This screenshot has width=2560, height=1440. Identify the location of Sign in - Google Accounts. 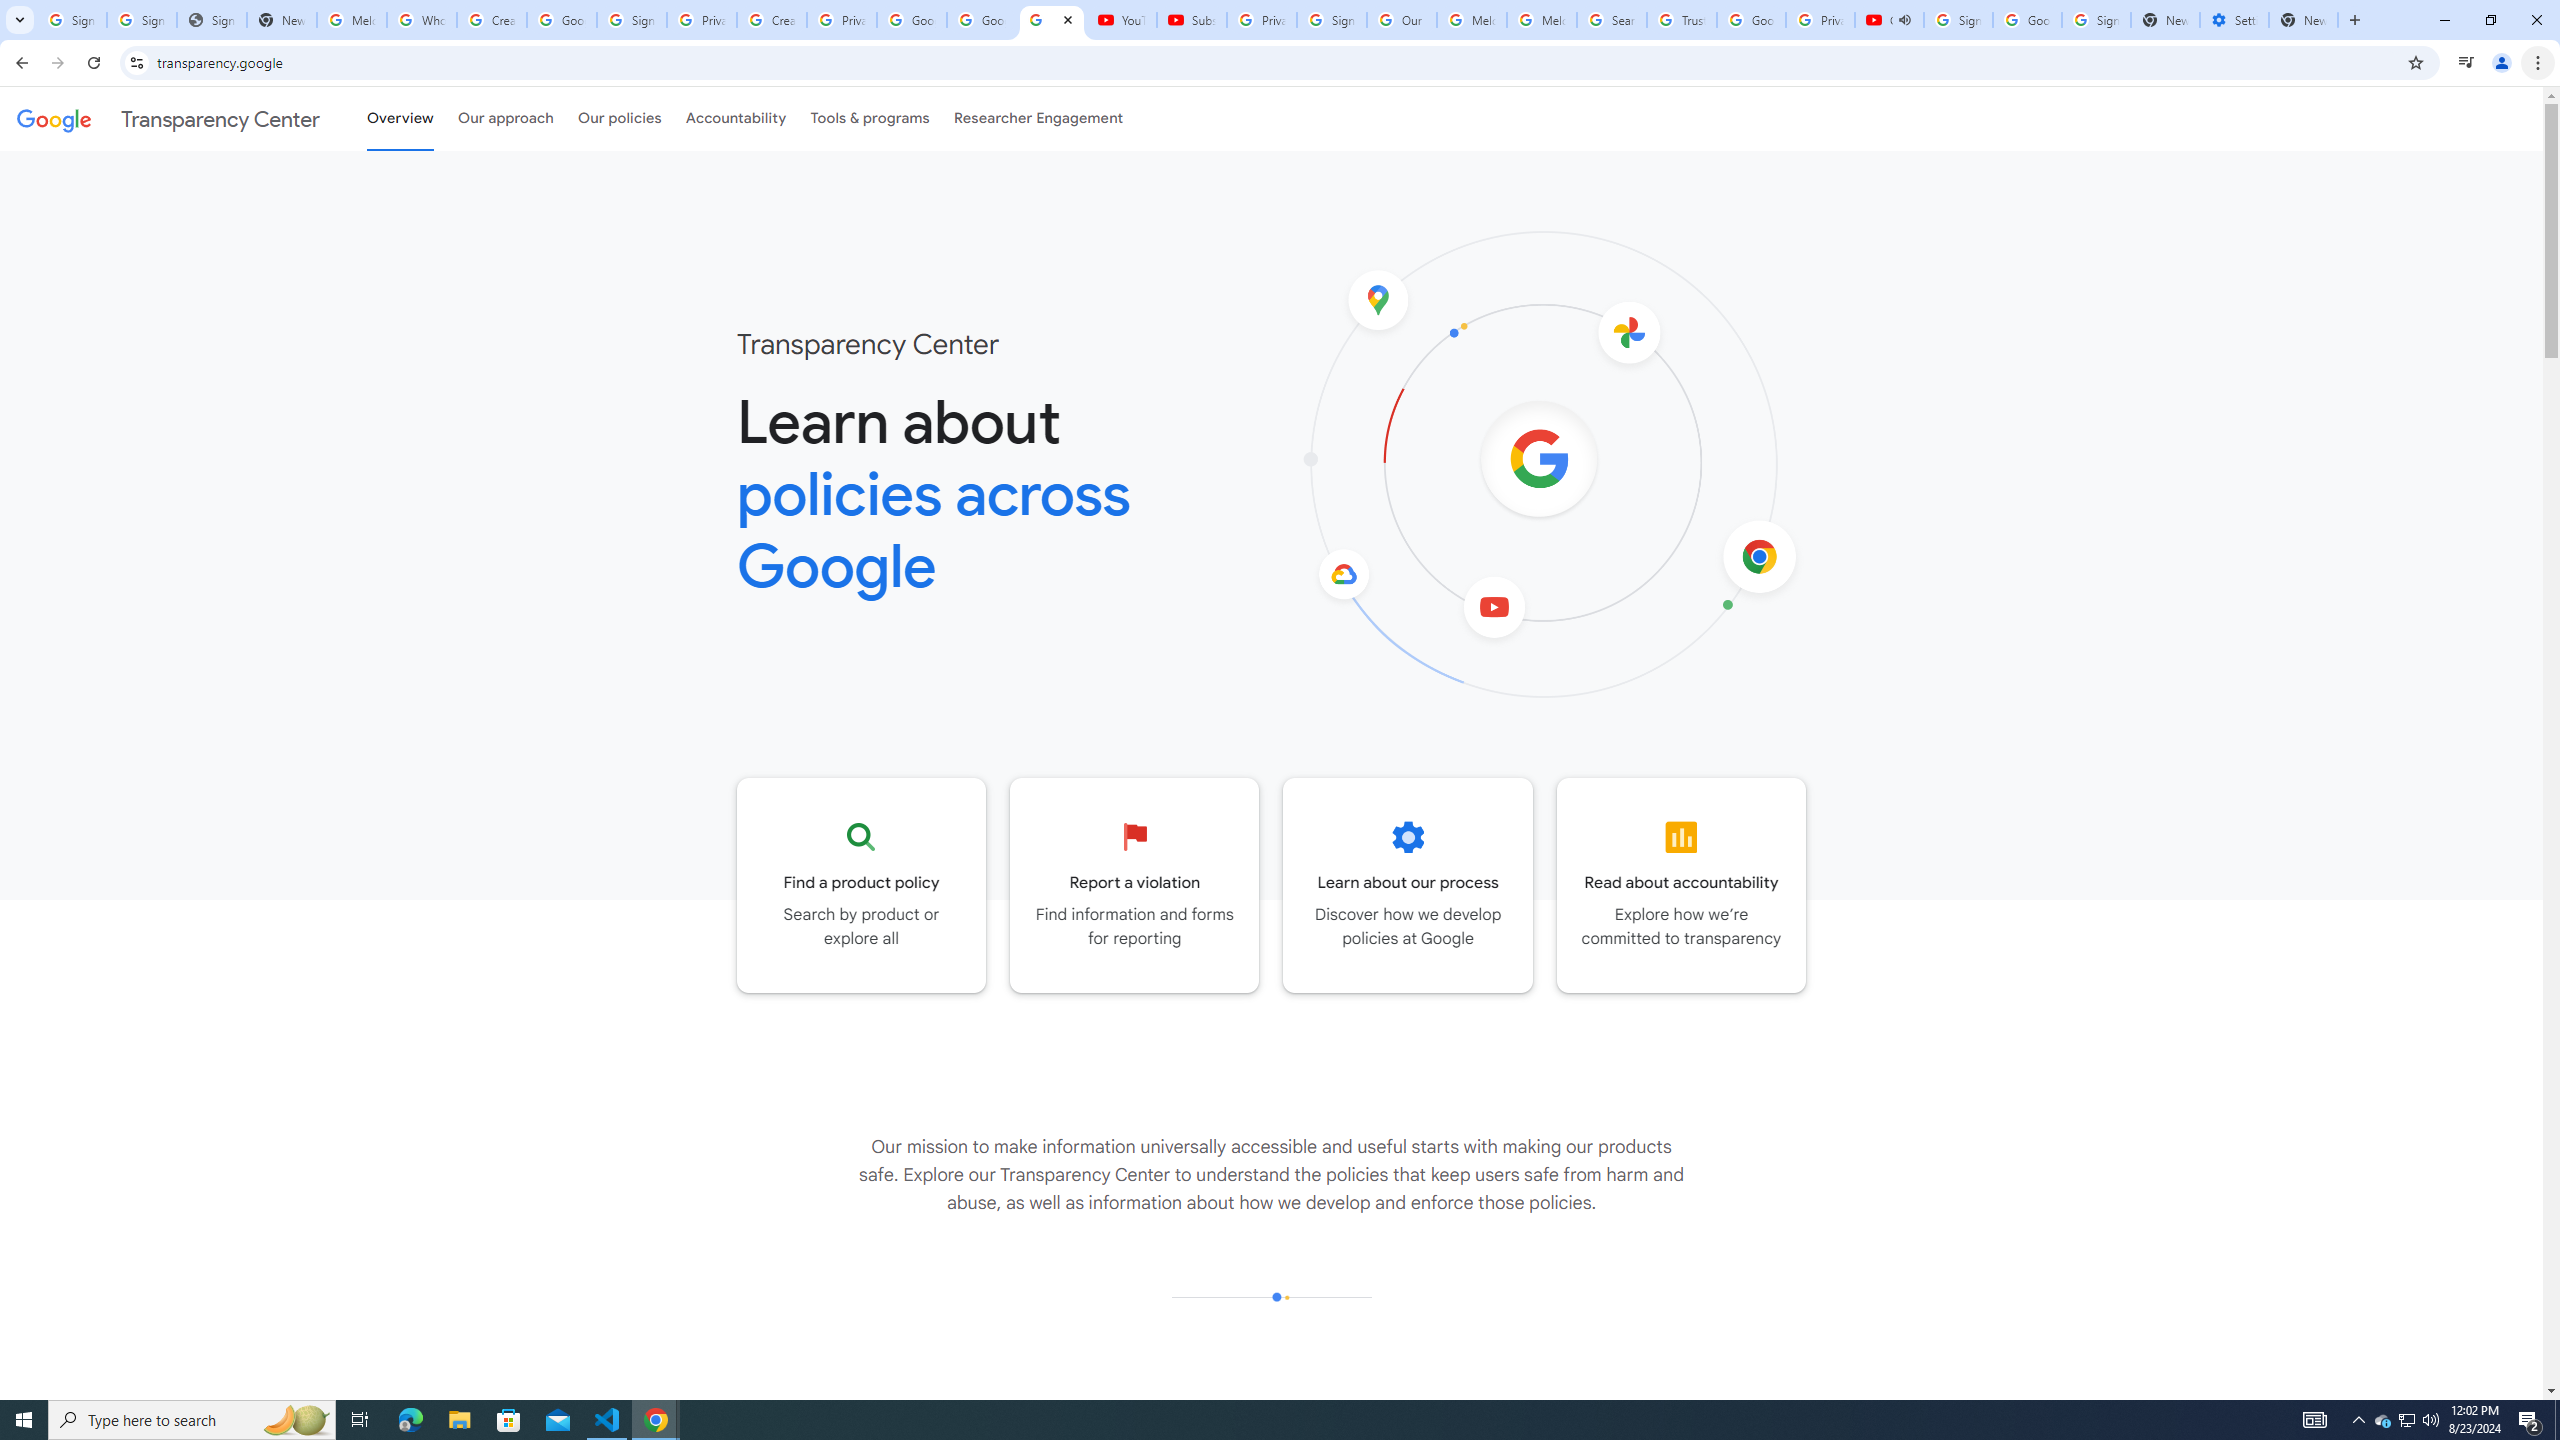
(632, 20).